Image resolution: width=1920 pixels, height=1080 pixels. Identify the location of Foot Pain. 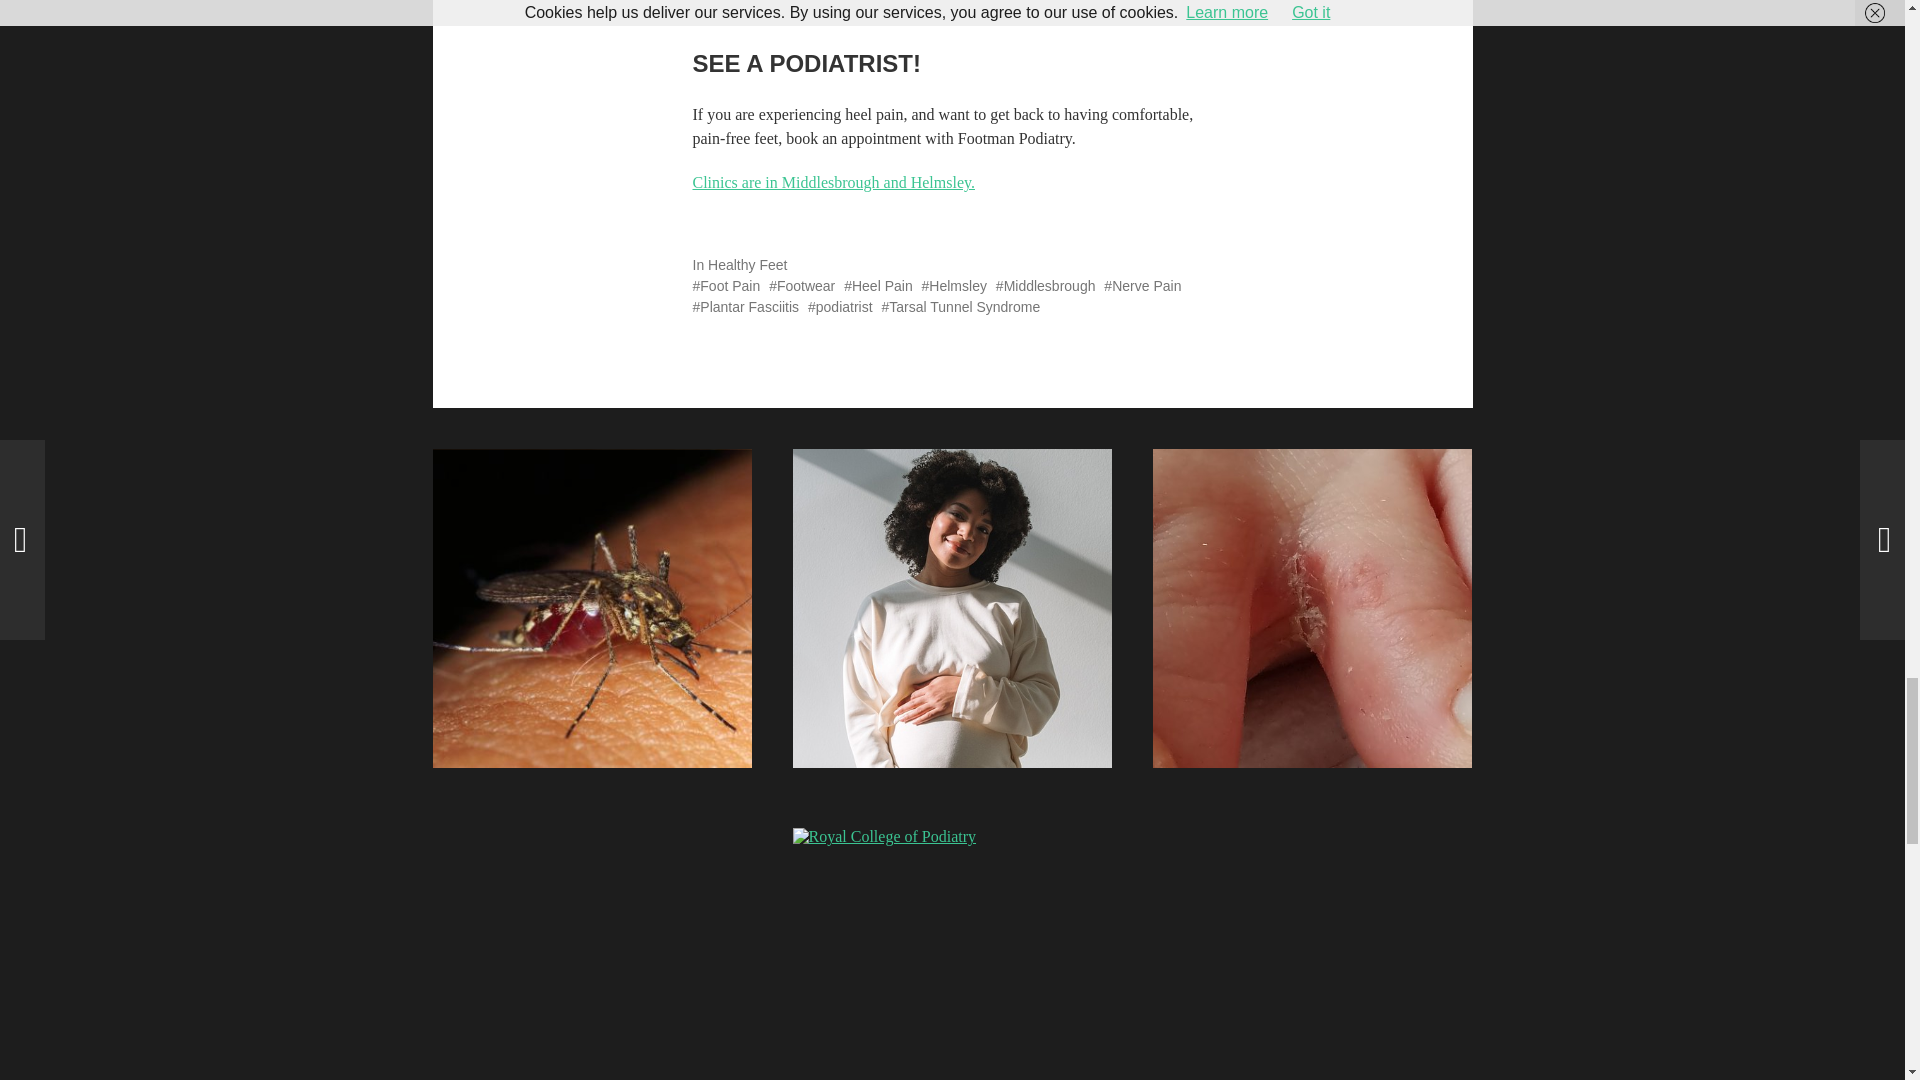
(726, 285).